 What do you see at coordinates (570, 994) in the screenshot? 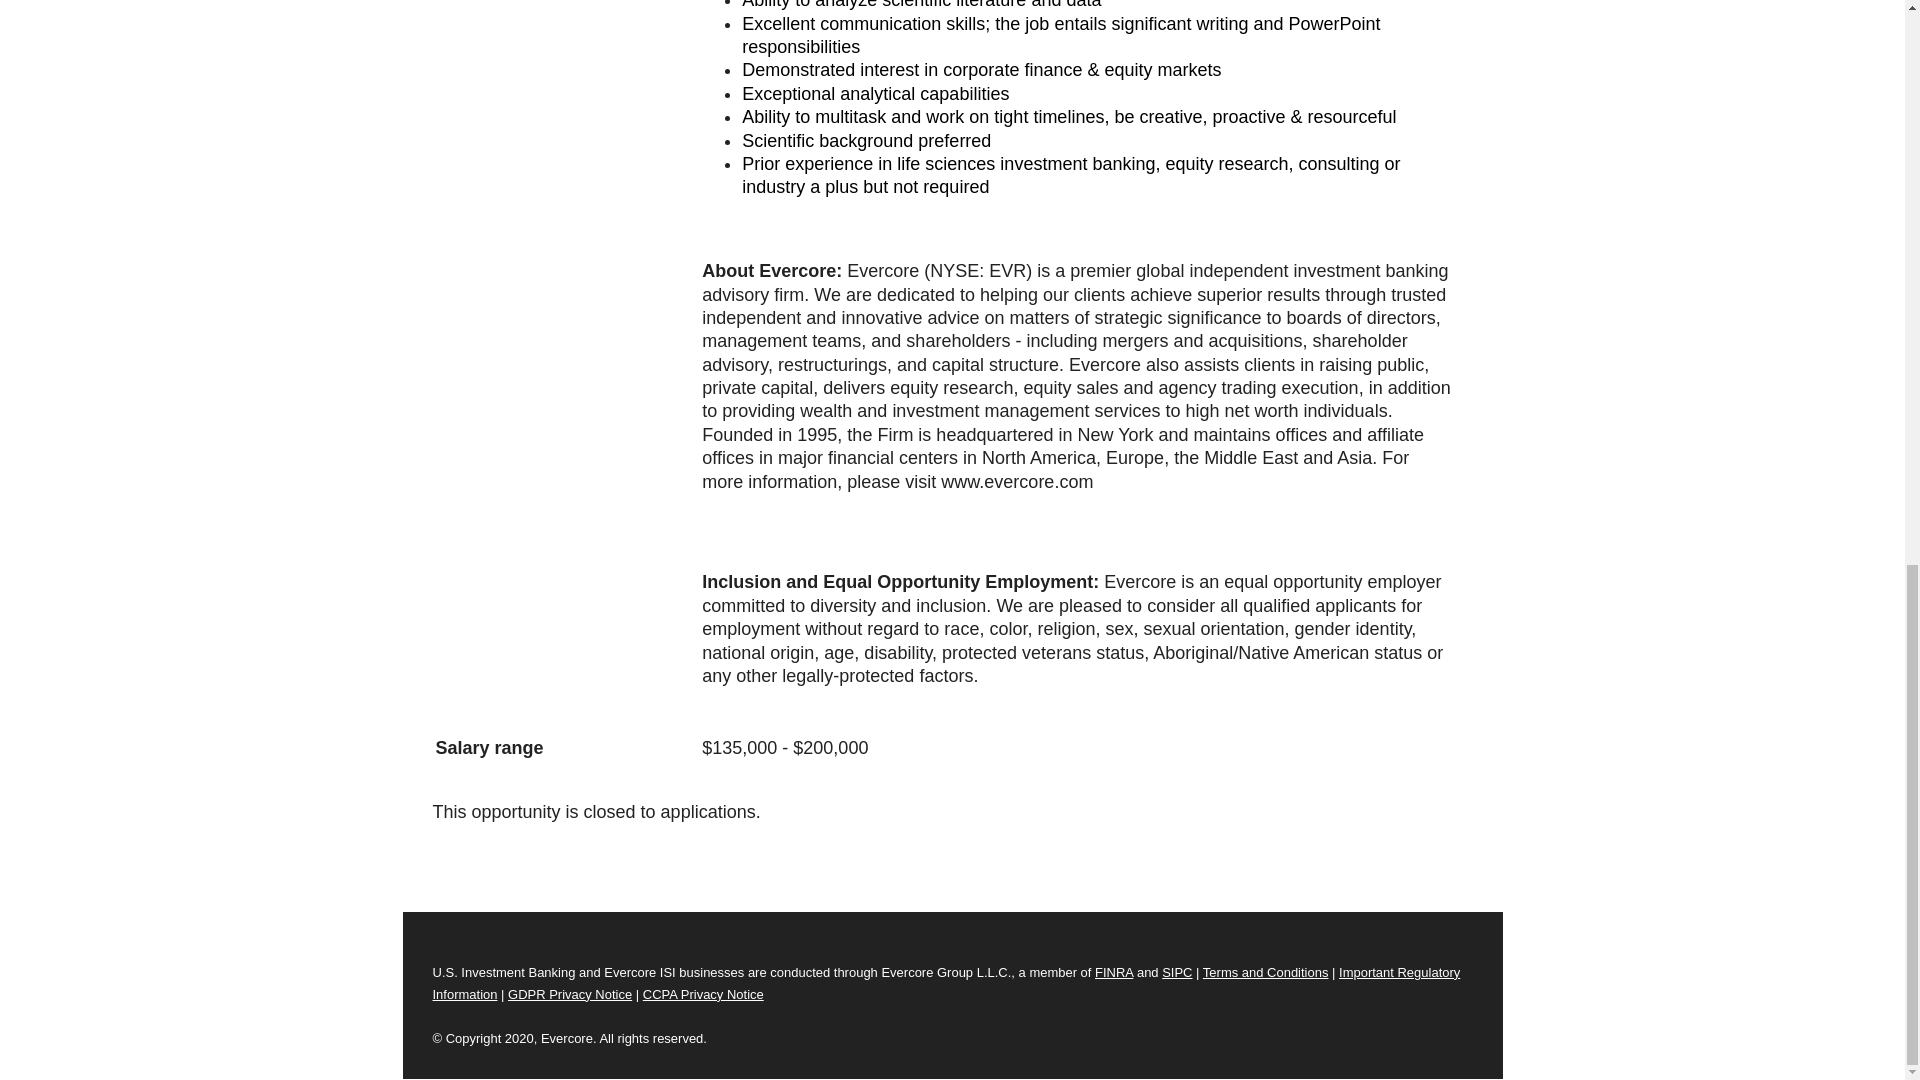
I see `GDPR Privacy Notice` at bounding box center [570, 994].